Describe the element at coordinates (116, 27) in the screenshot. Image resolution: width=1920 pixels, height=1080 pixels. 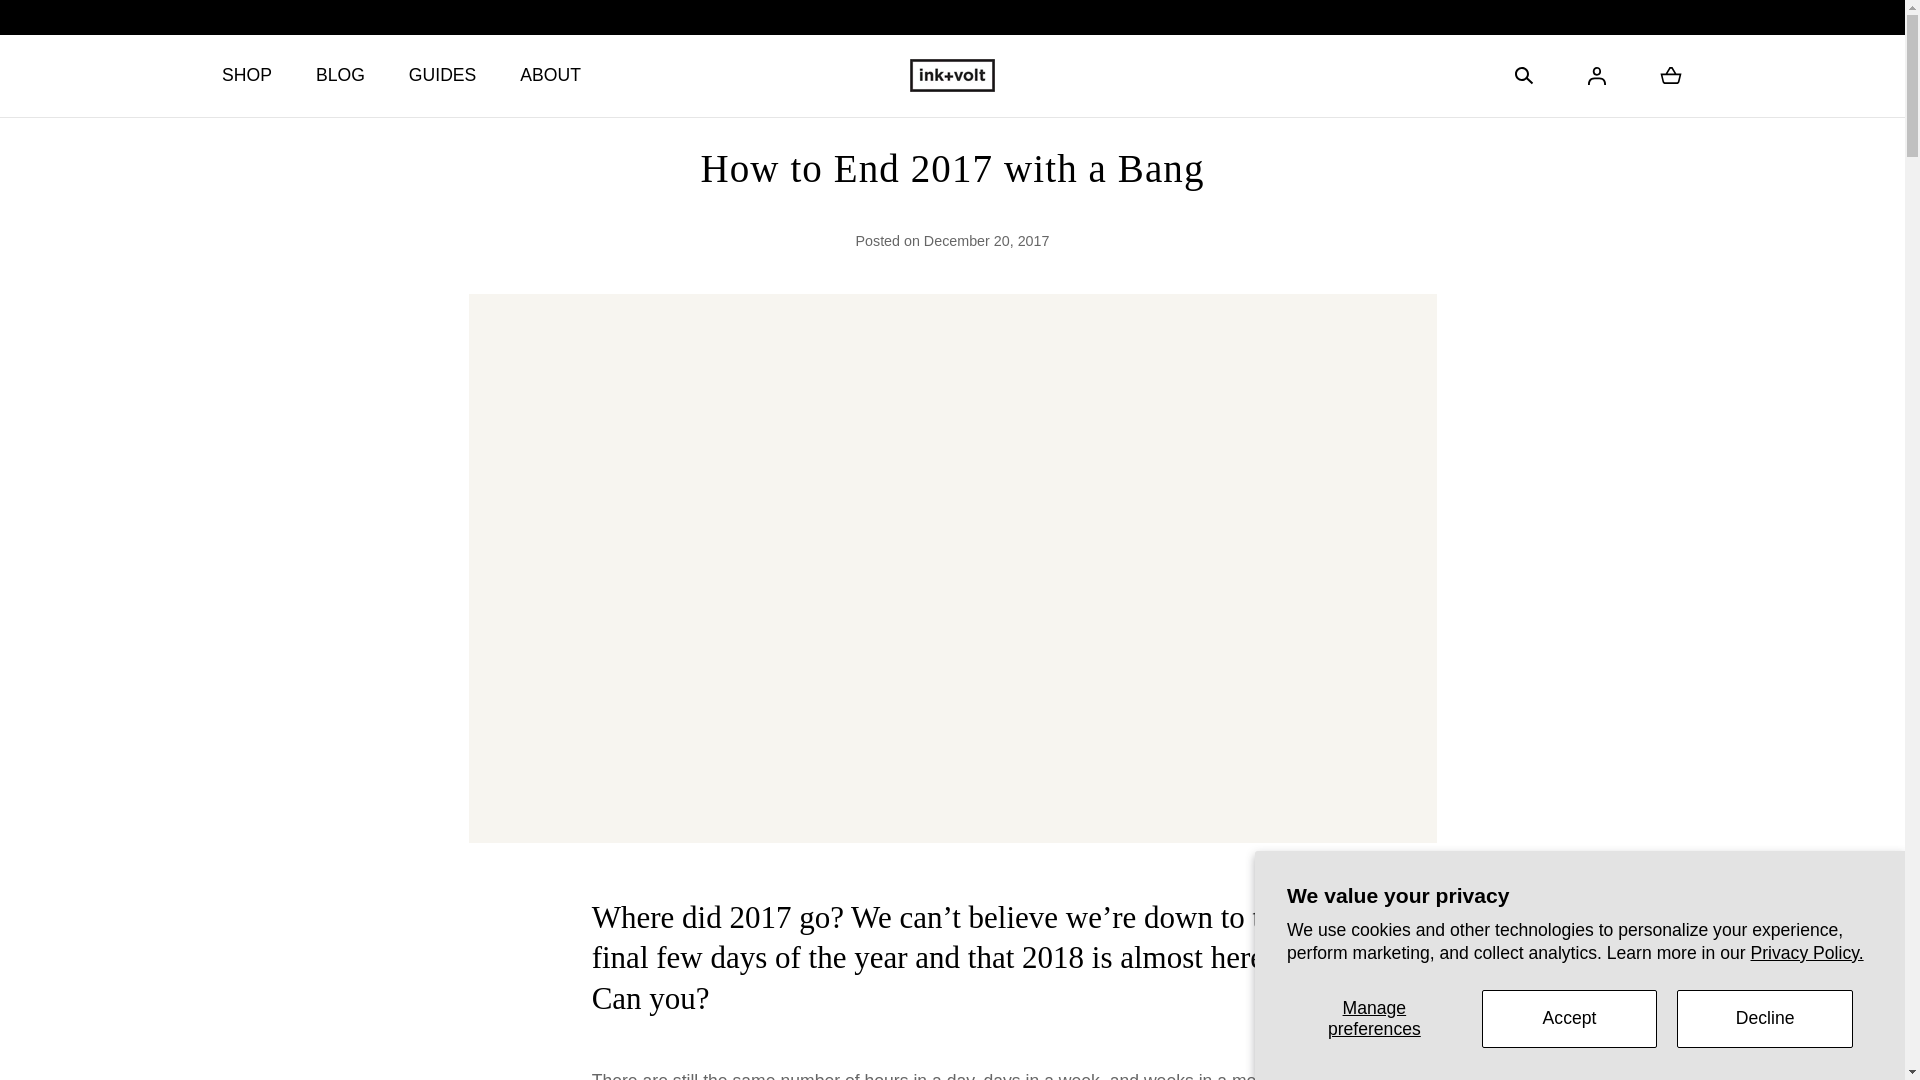
I see `SKIP TO CONTENT` at that location.